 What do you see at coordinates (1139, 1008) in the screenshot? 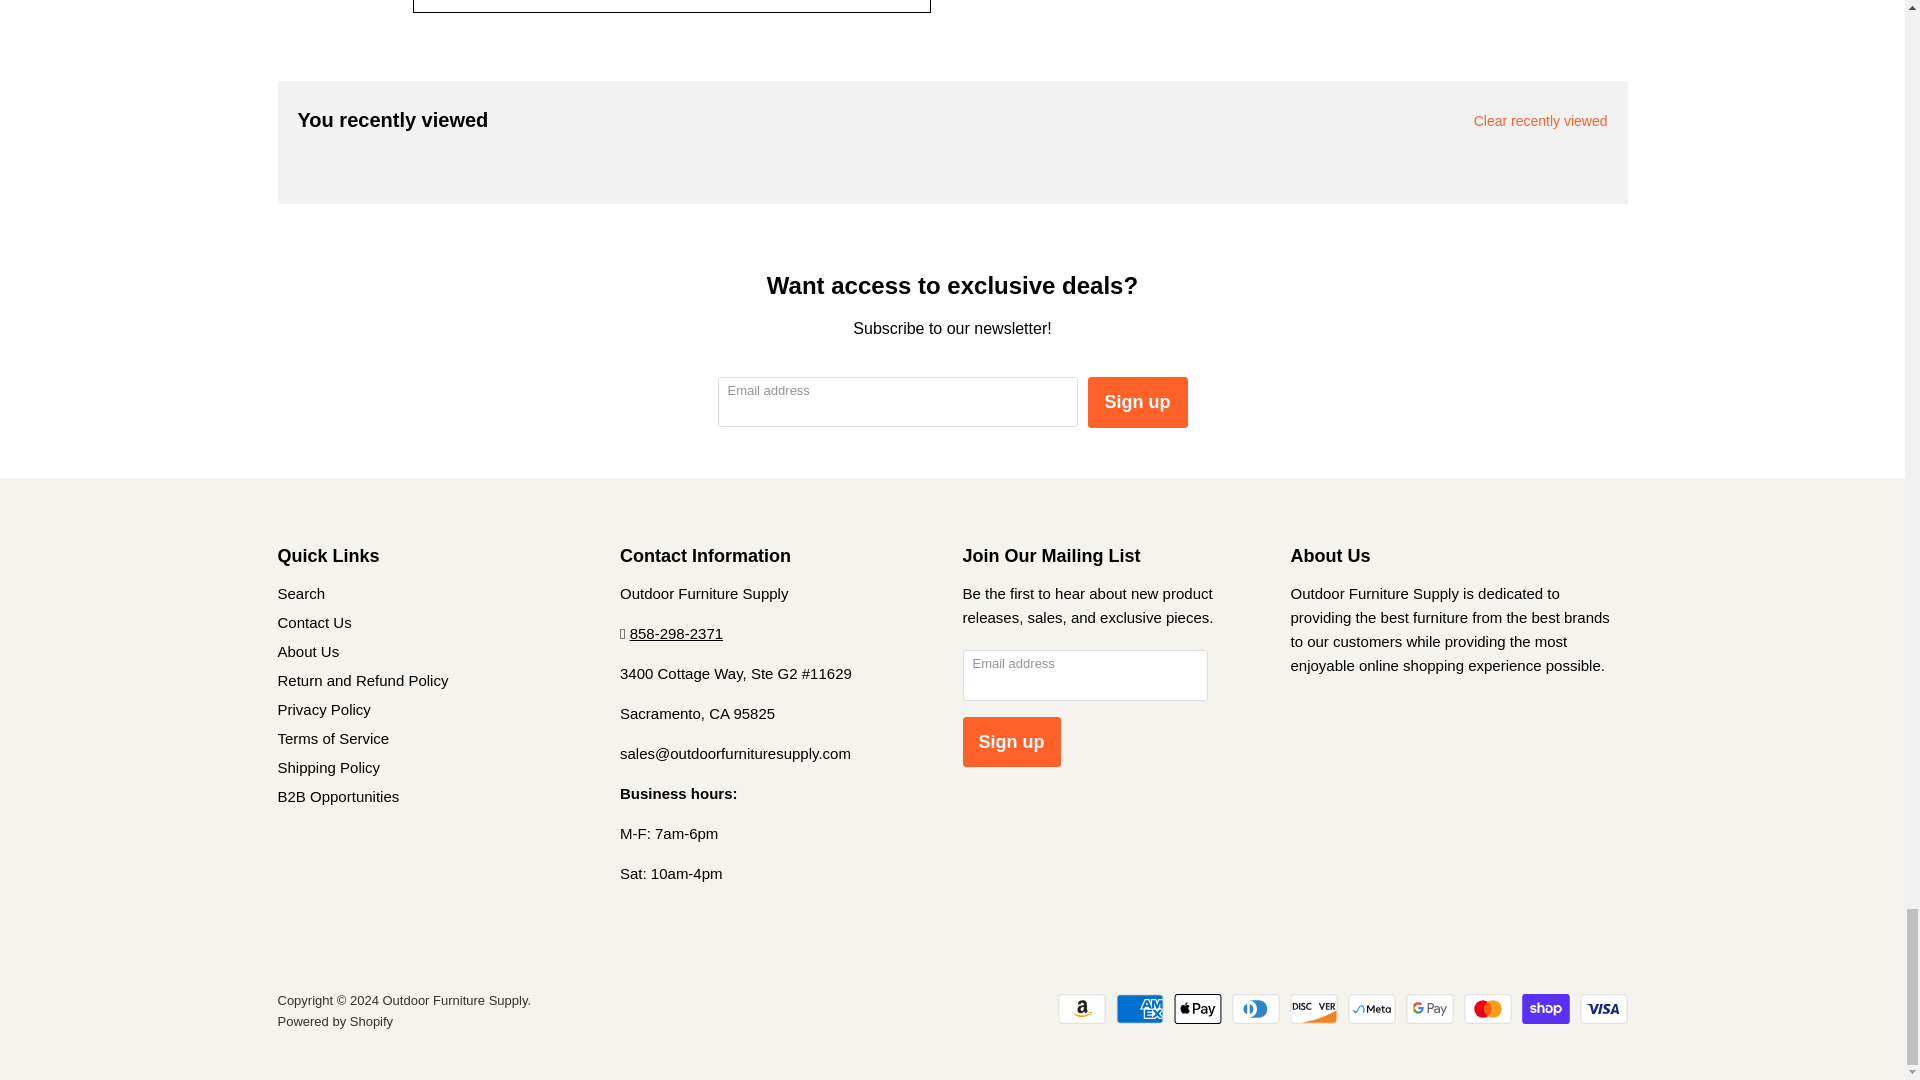
I see `American Express` at bounding box center [1139, 1008].